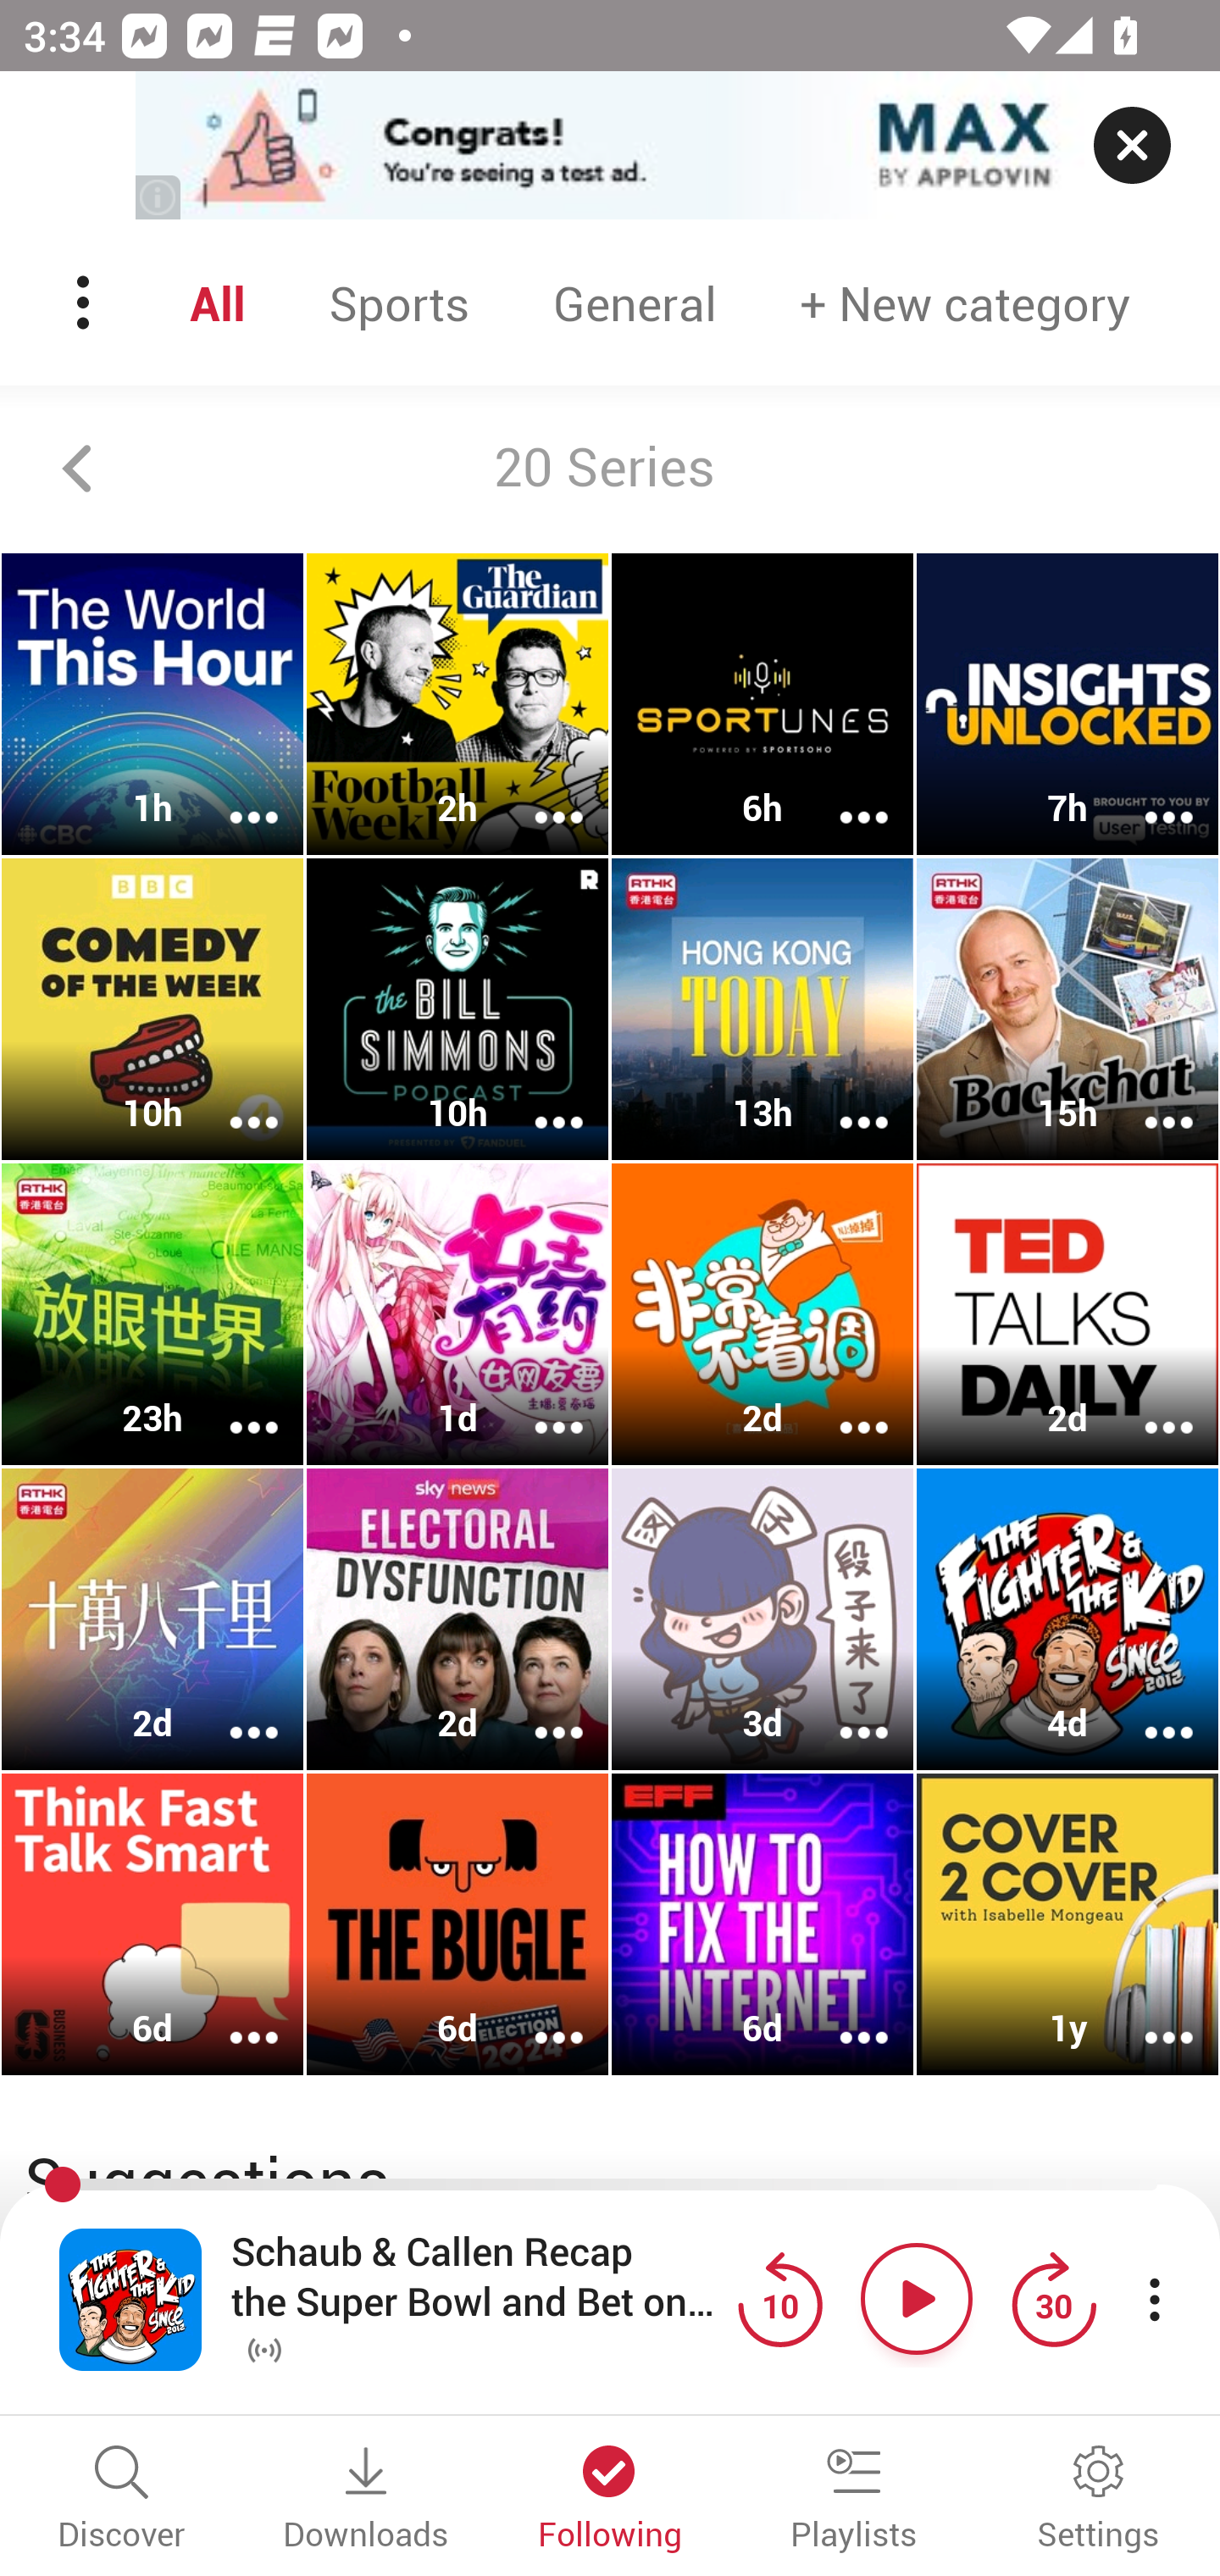  I want to click on Sports, so click(398, 303).